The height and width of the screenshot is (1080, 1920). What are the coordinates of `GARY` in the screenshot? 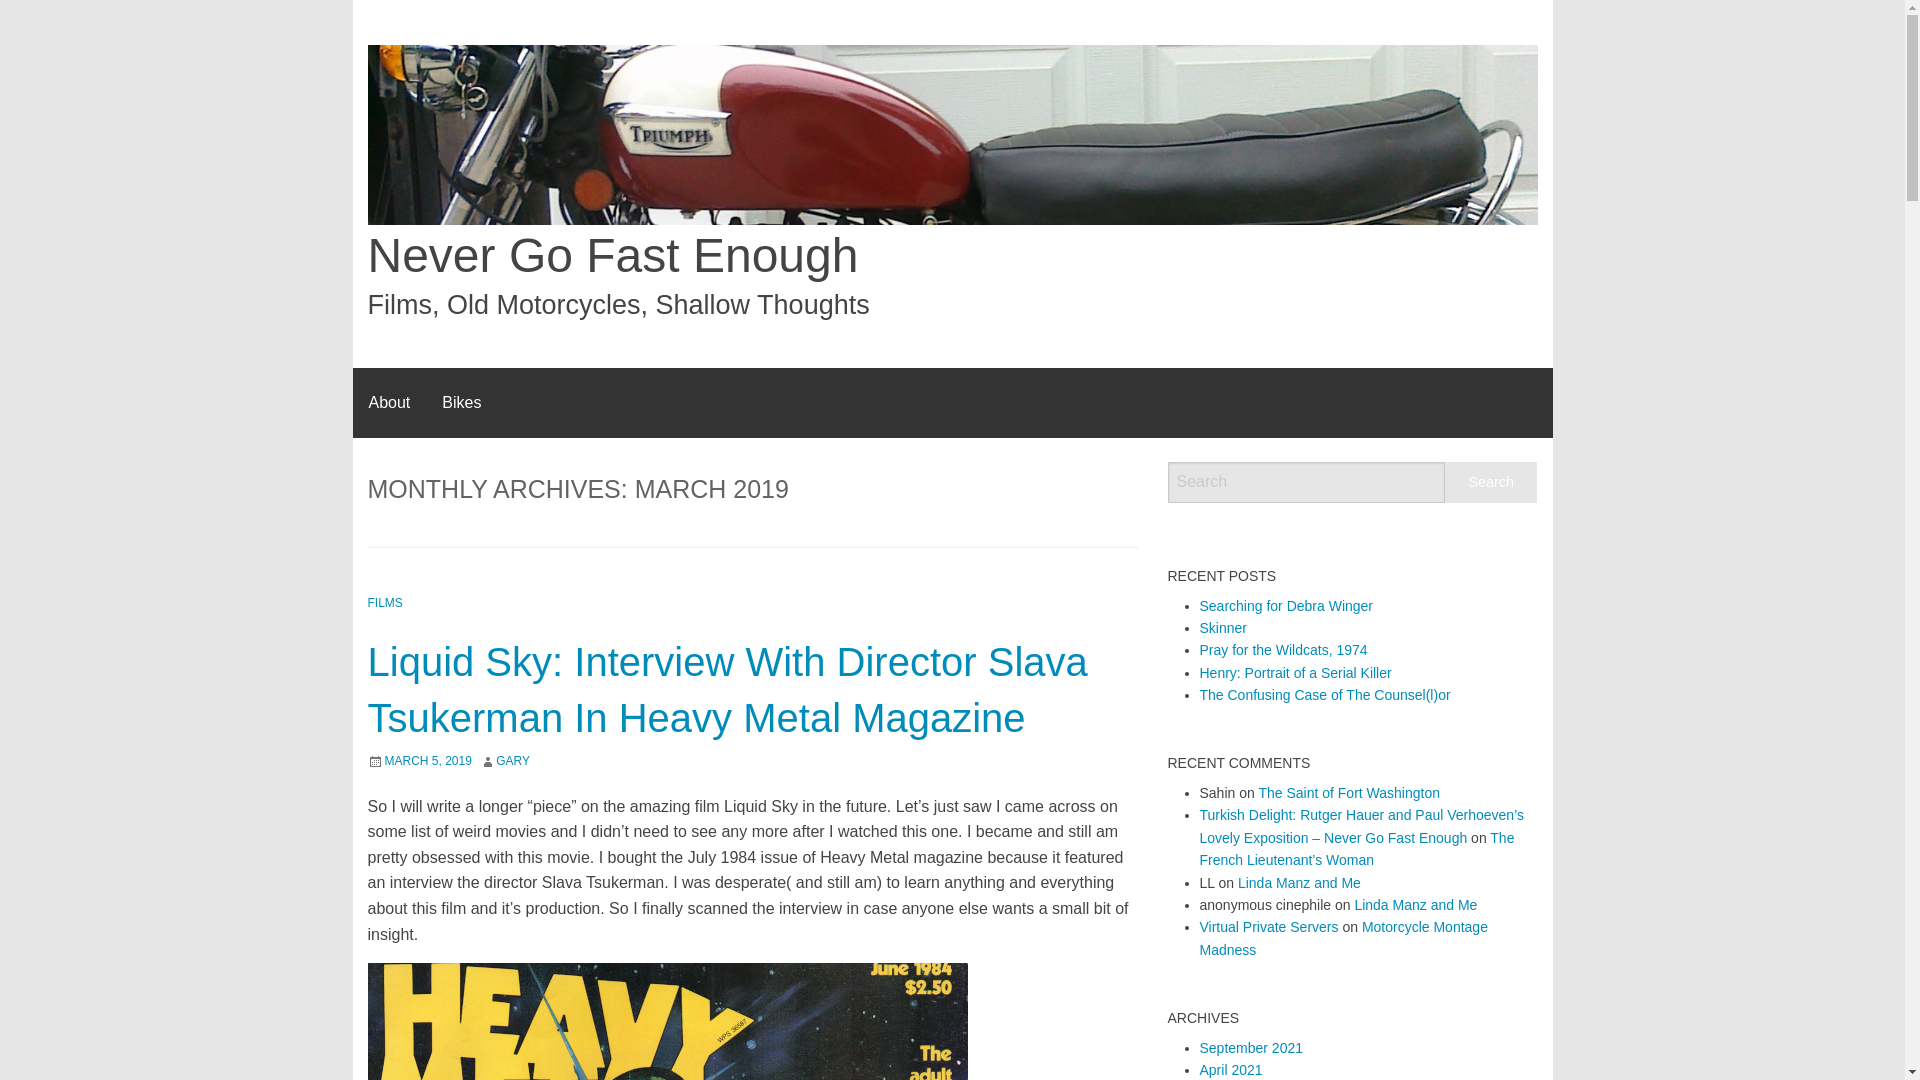 It's located at (512, 760).